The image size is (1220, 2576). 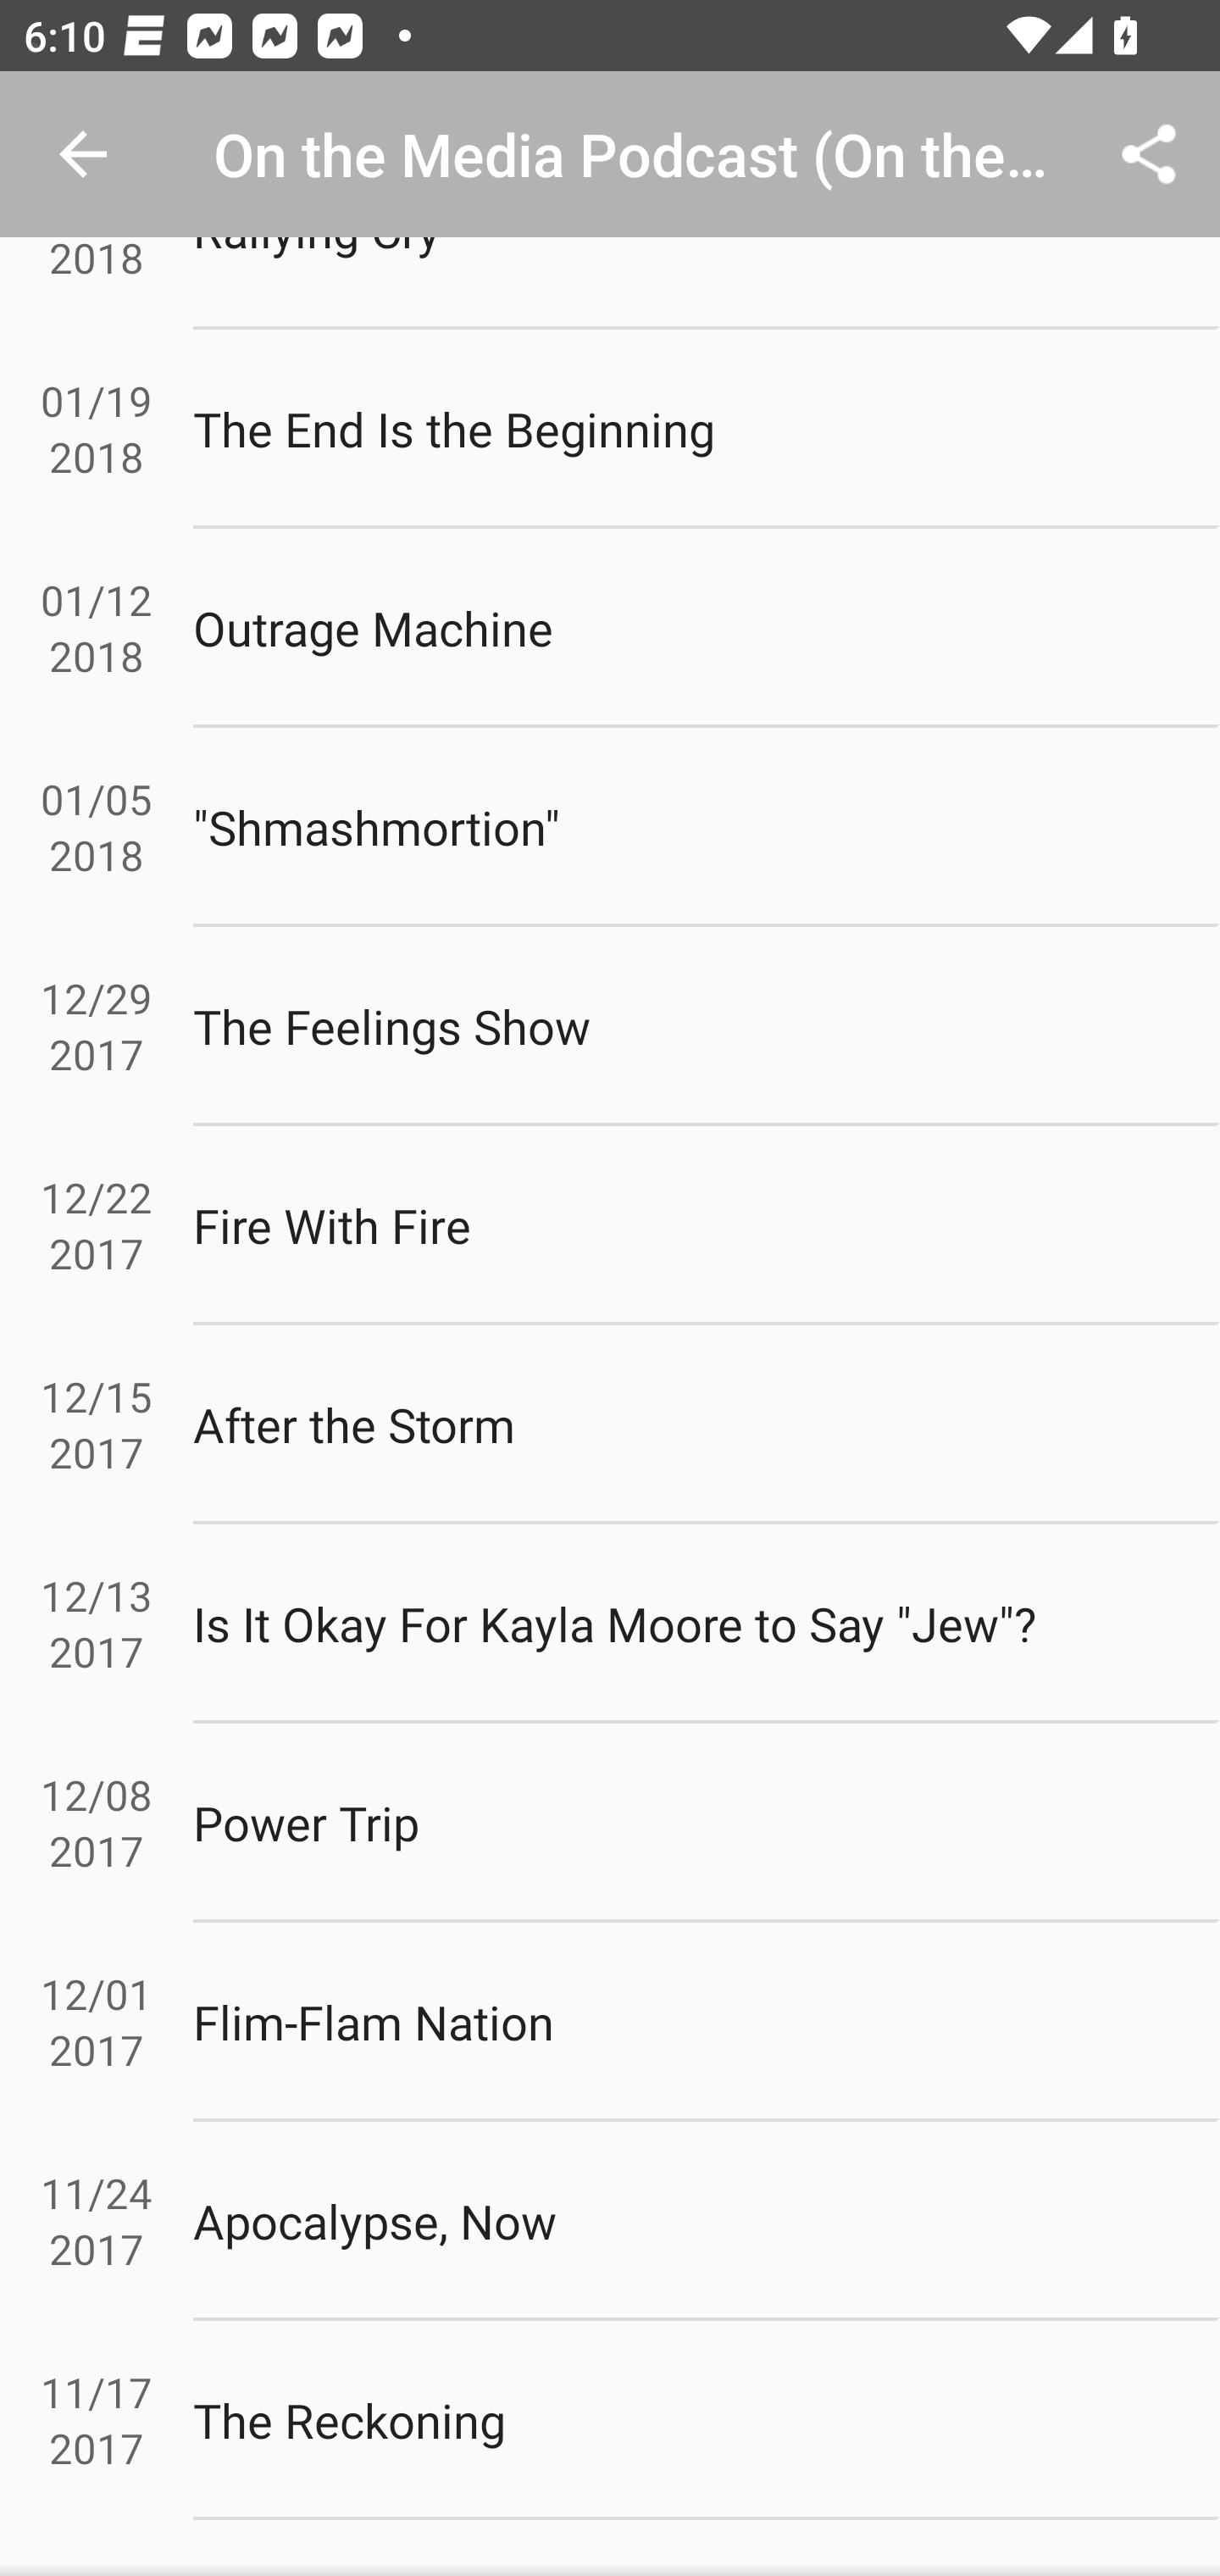 I want to click on 01/12 2018 Outrage Machine, so click(x=610, y=629).